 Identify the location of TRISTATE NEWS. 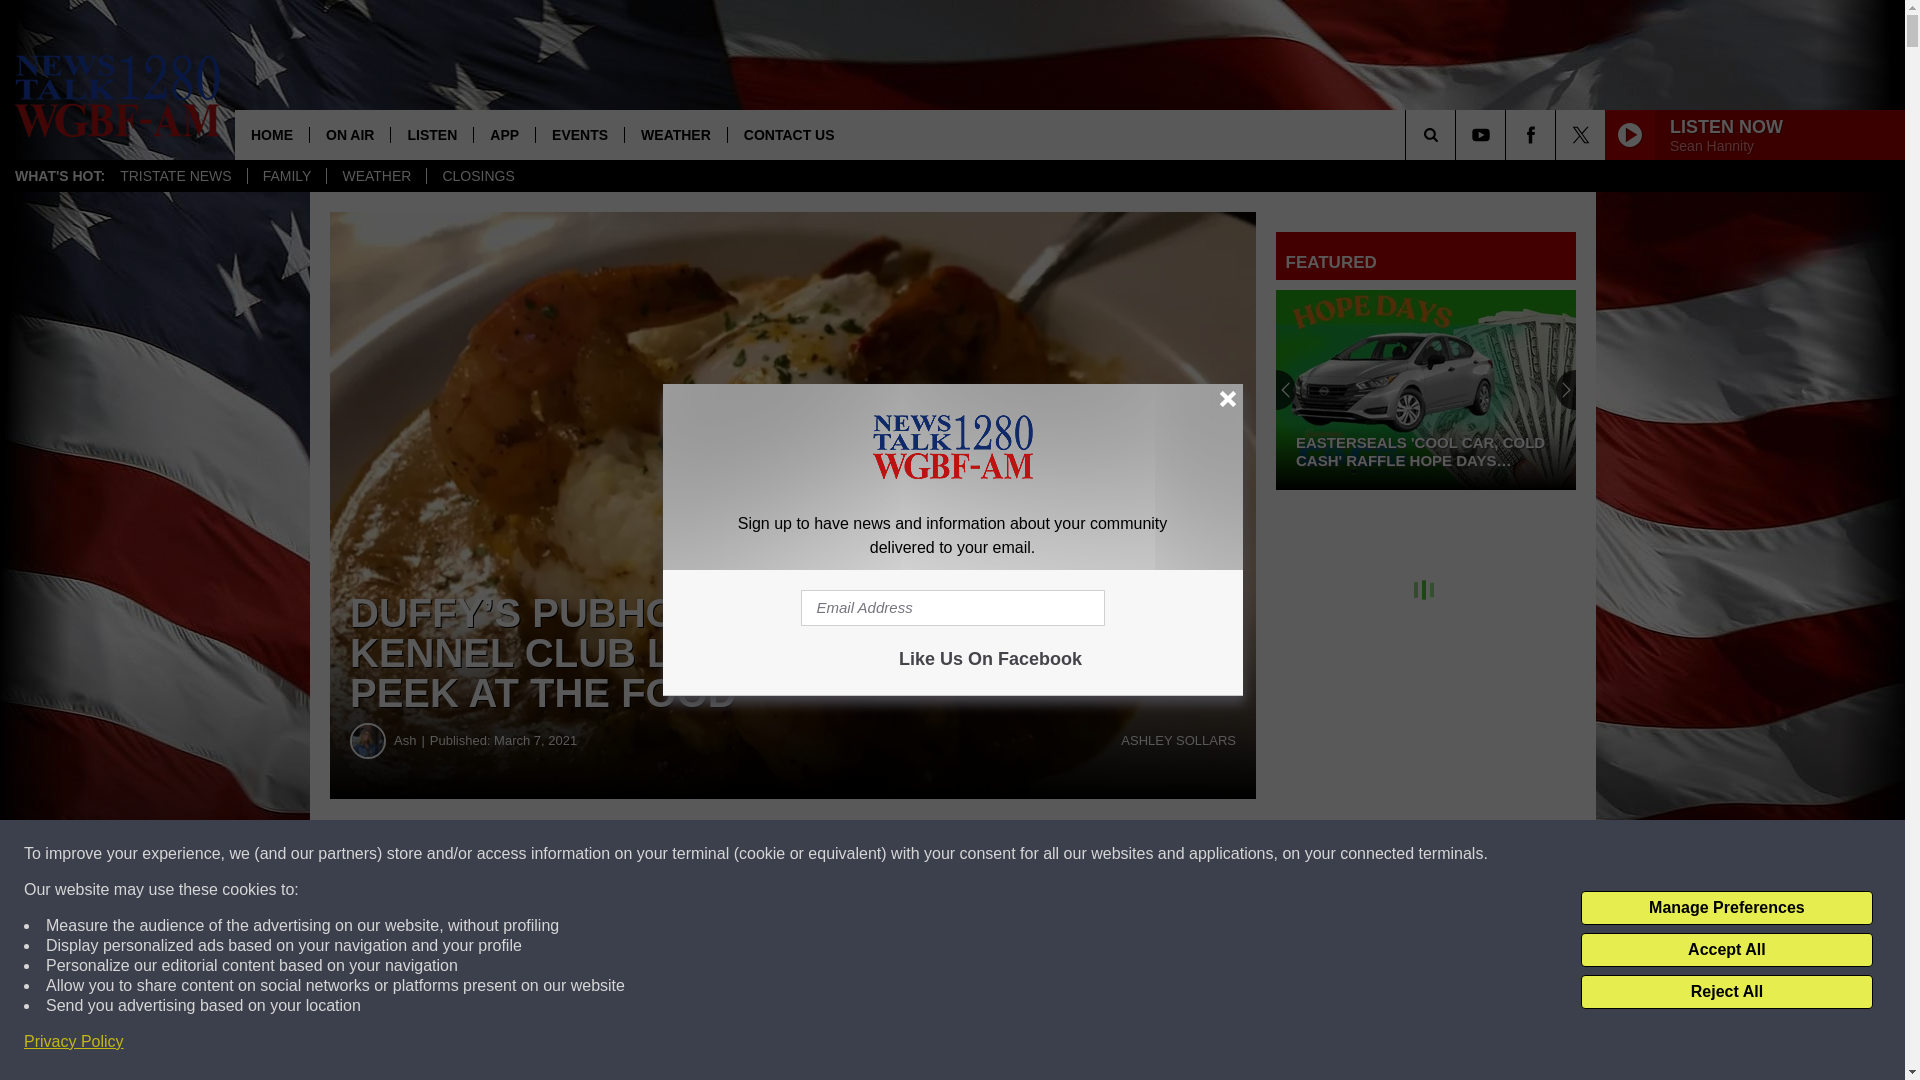
(175, 176).